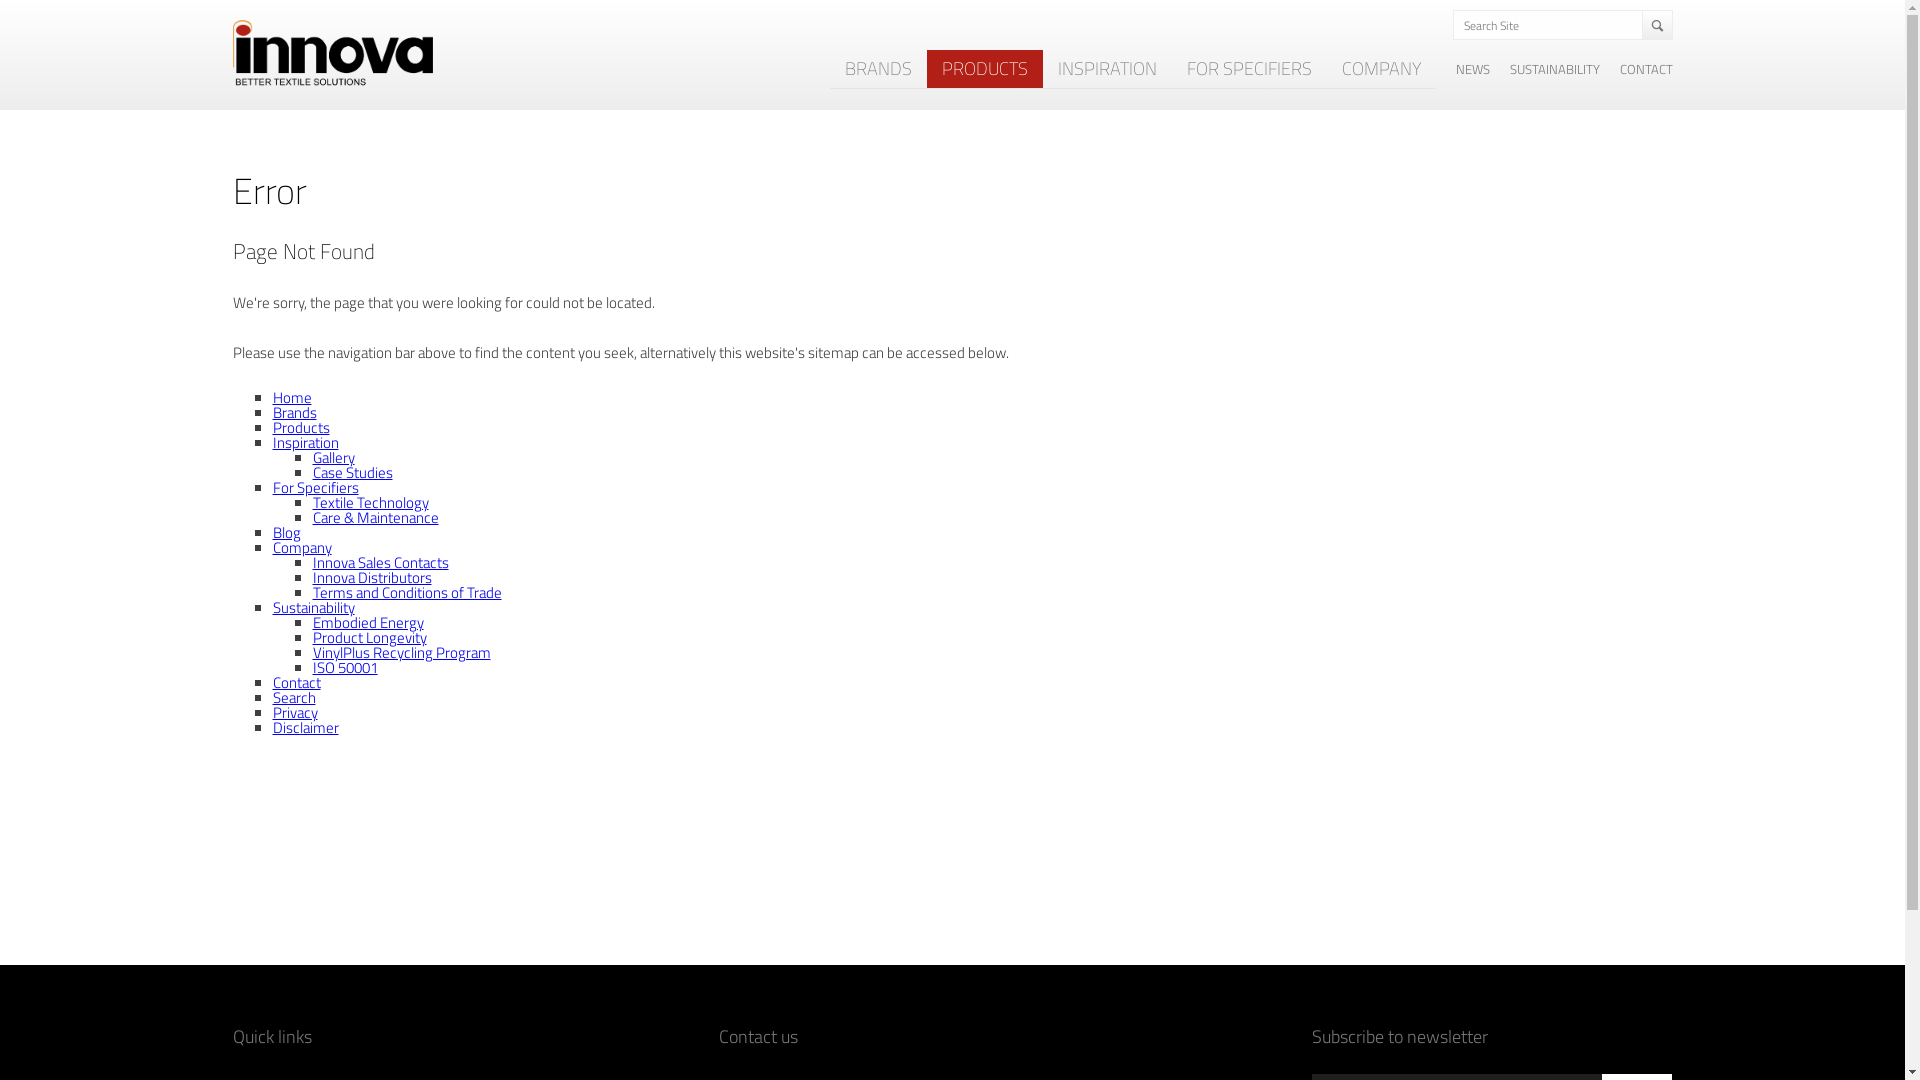 The width and height of the screenshot is (1920, 1080). Describe the element at coordinates (372, 578) in the screenshot. I see `Innova Distributors` at that location.